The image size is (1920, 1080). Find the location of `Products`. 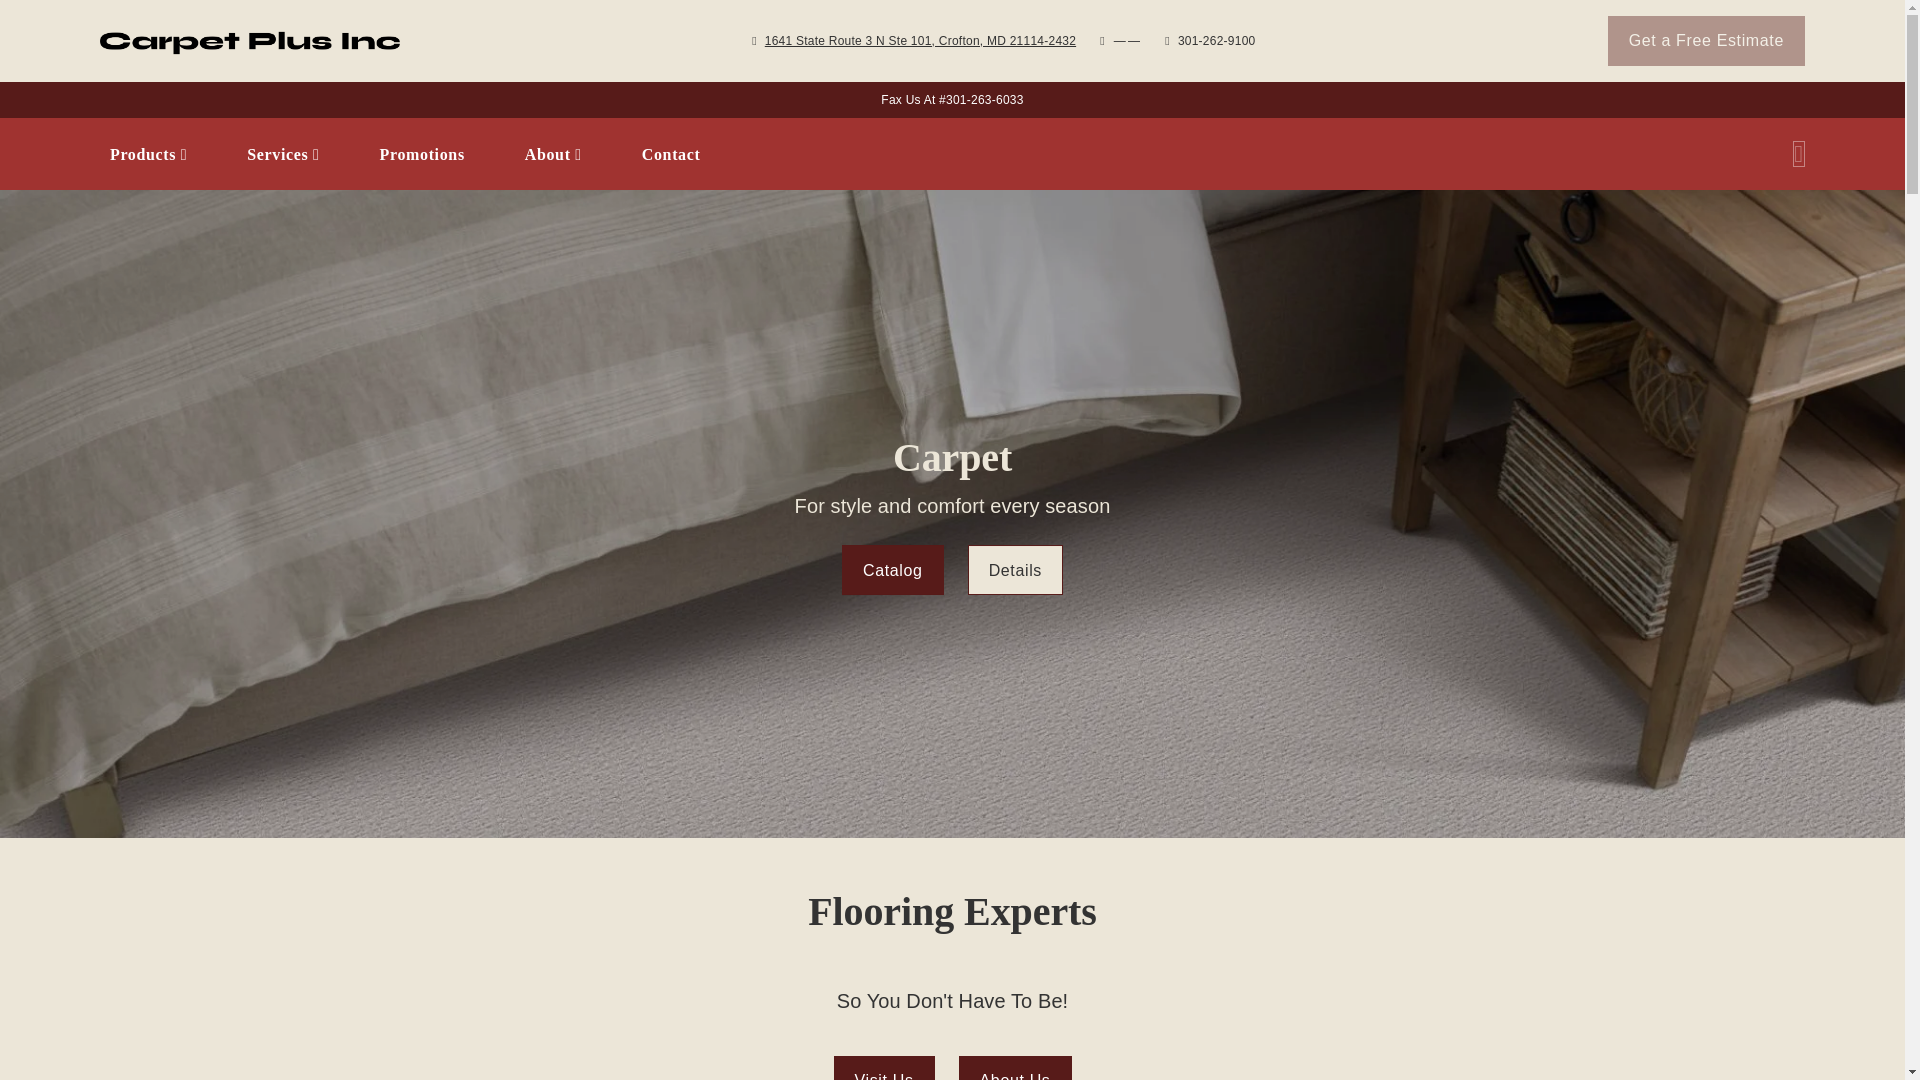

Products is located at coordinates (1216, 40).